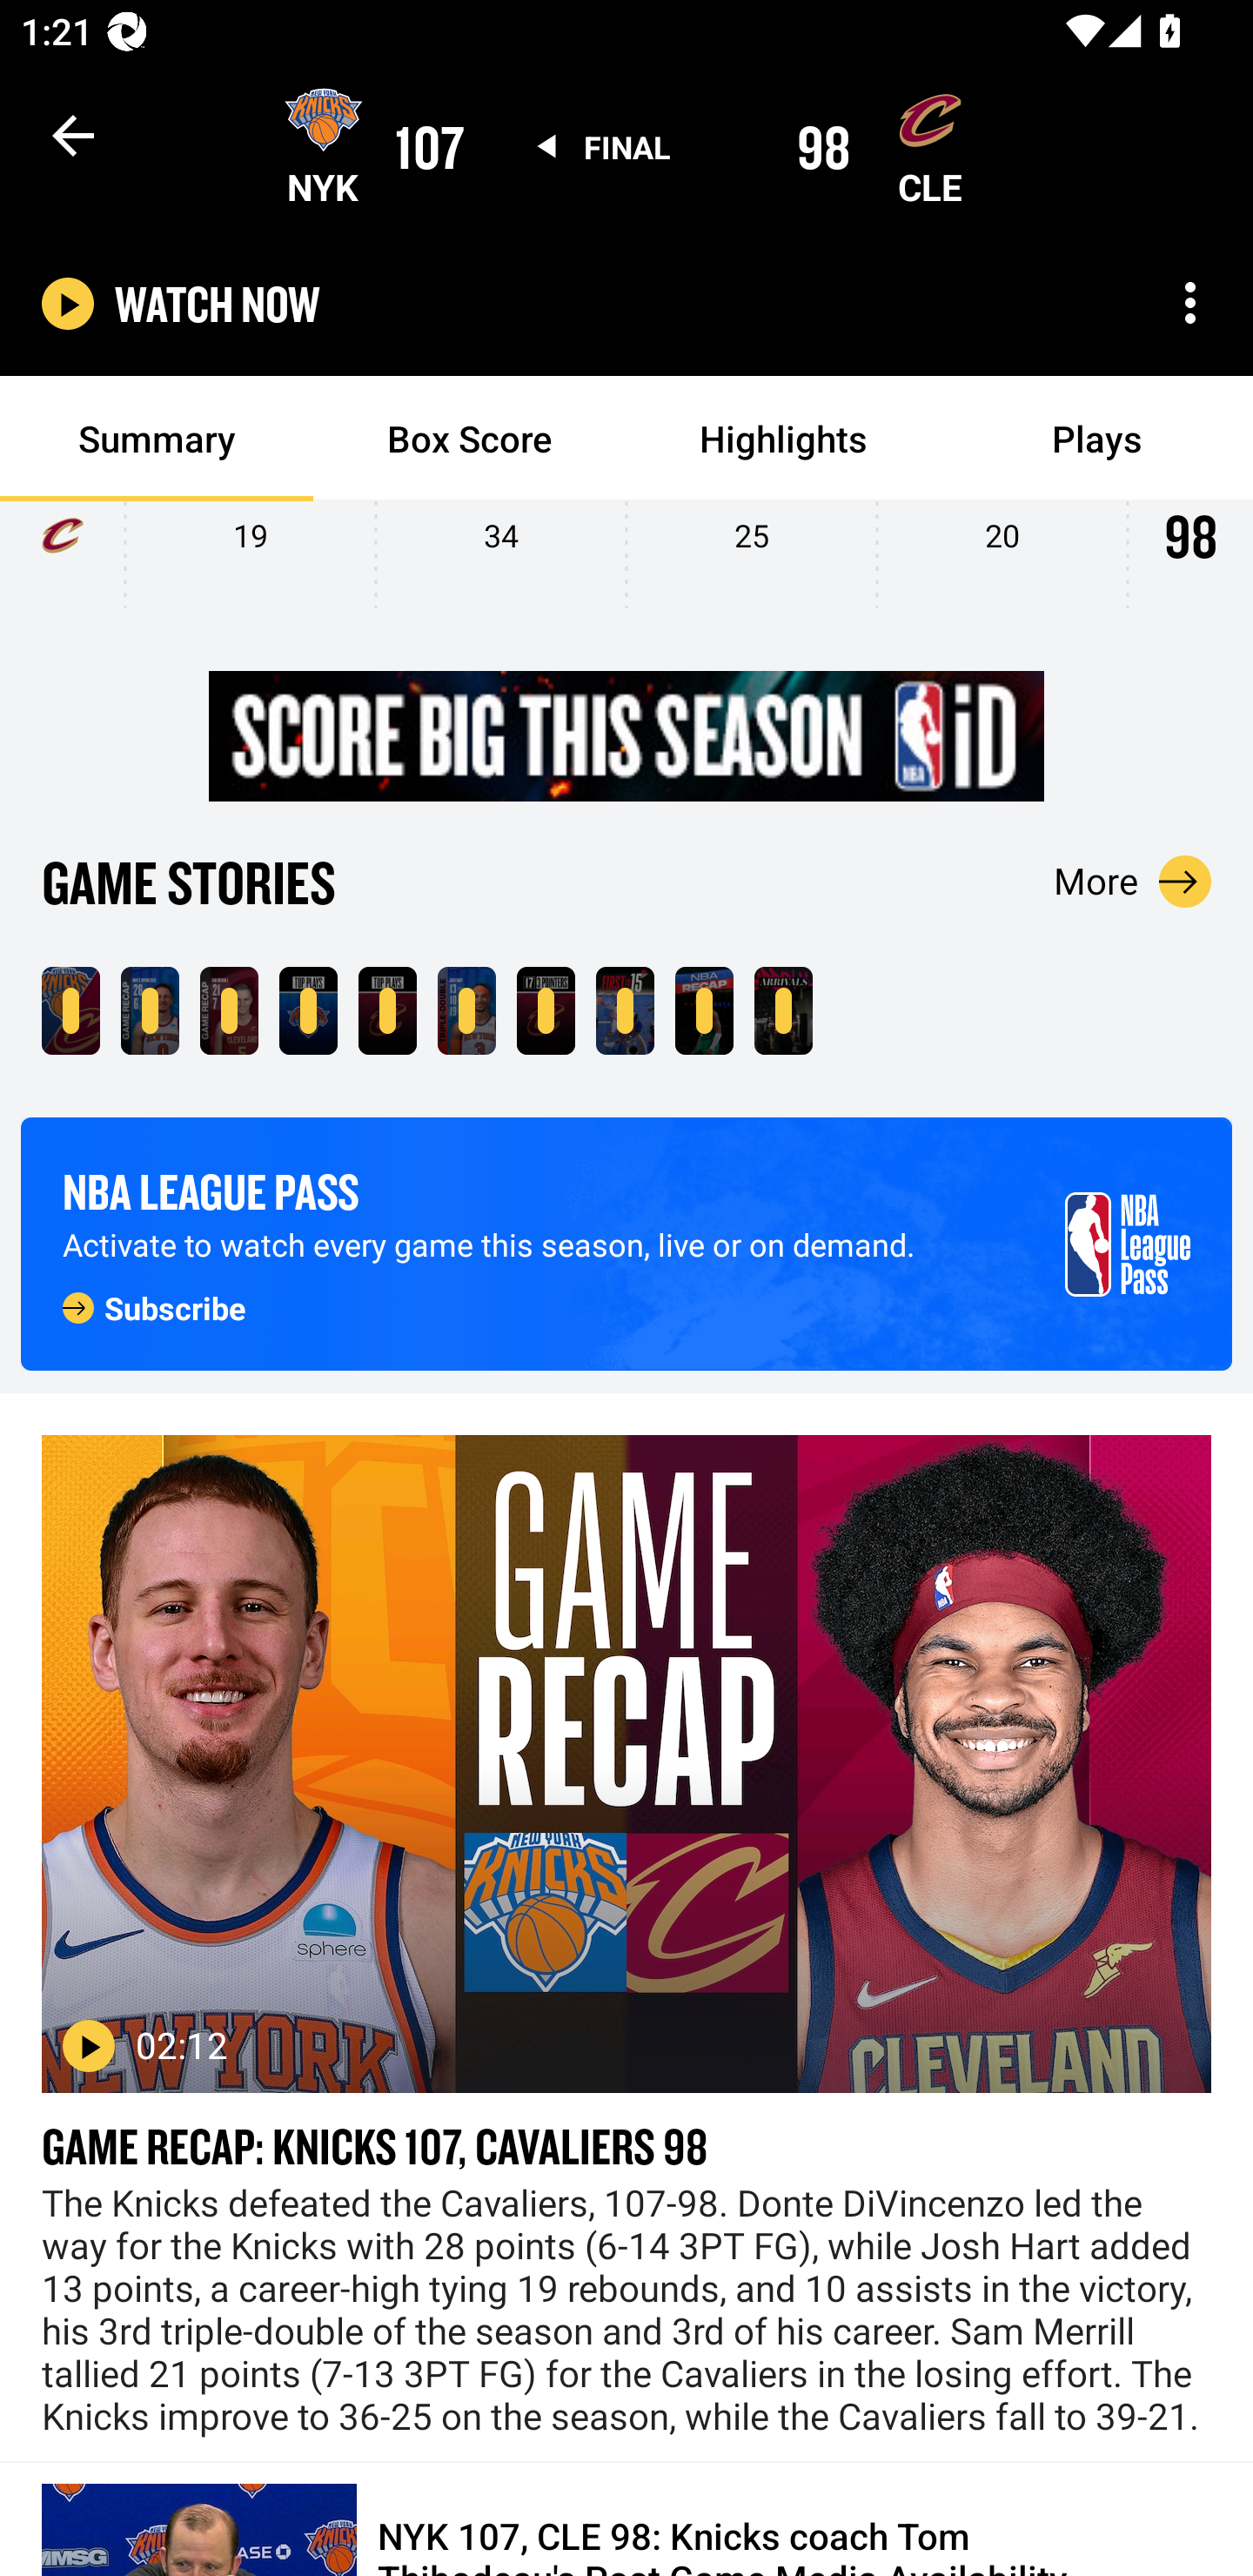 Image resolution: width=1253 pixels, height=2576 pixels. Describe the element at coordinates (626, 566) in the screenshot. I see `19 34 25 20 98` at that location.